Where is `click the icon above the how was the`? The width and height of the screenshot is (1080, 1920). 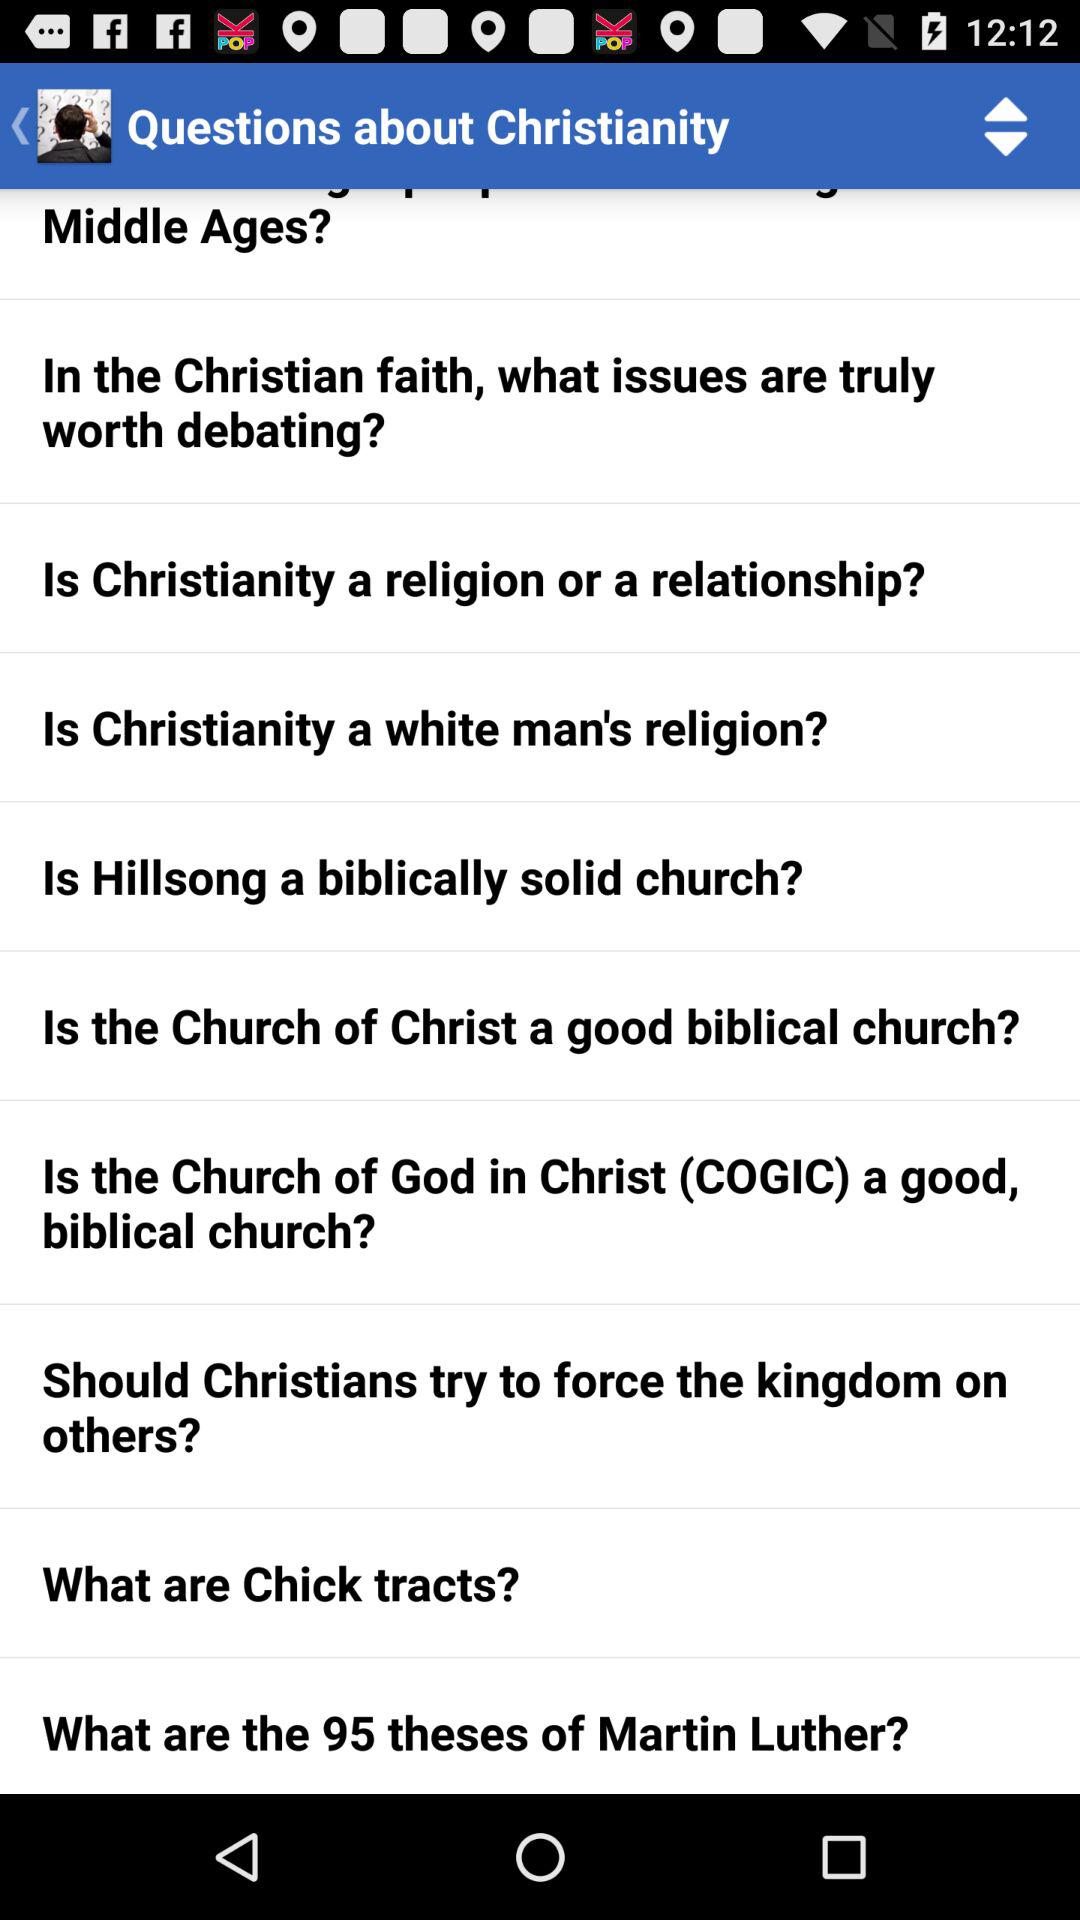
click the icon above the how was the is located at coordinates (1006, 126).